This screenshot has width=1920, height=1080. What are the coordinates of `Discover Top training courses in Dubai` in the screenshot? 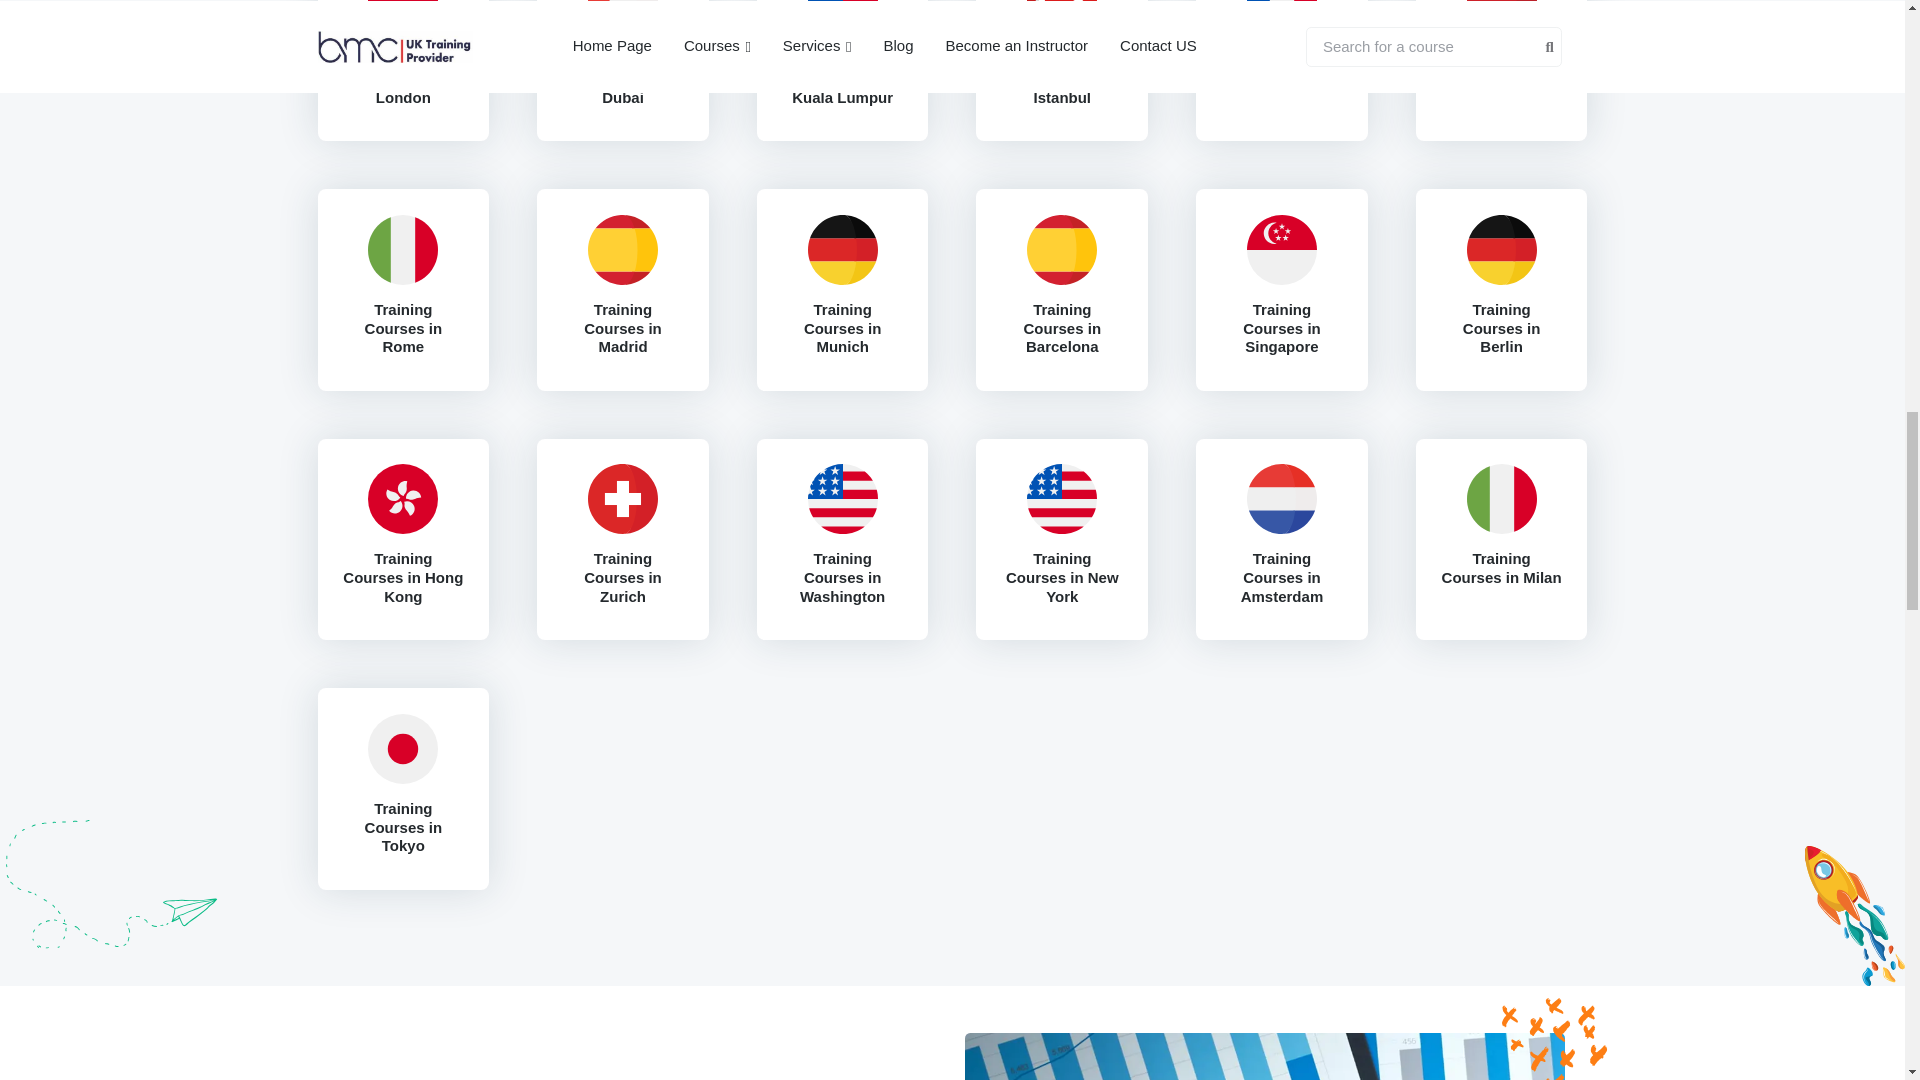 It's located at (622, 17).